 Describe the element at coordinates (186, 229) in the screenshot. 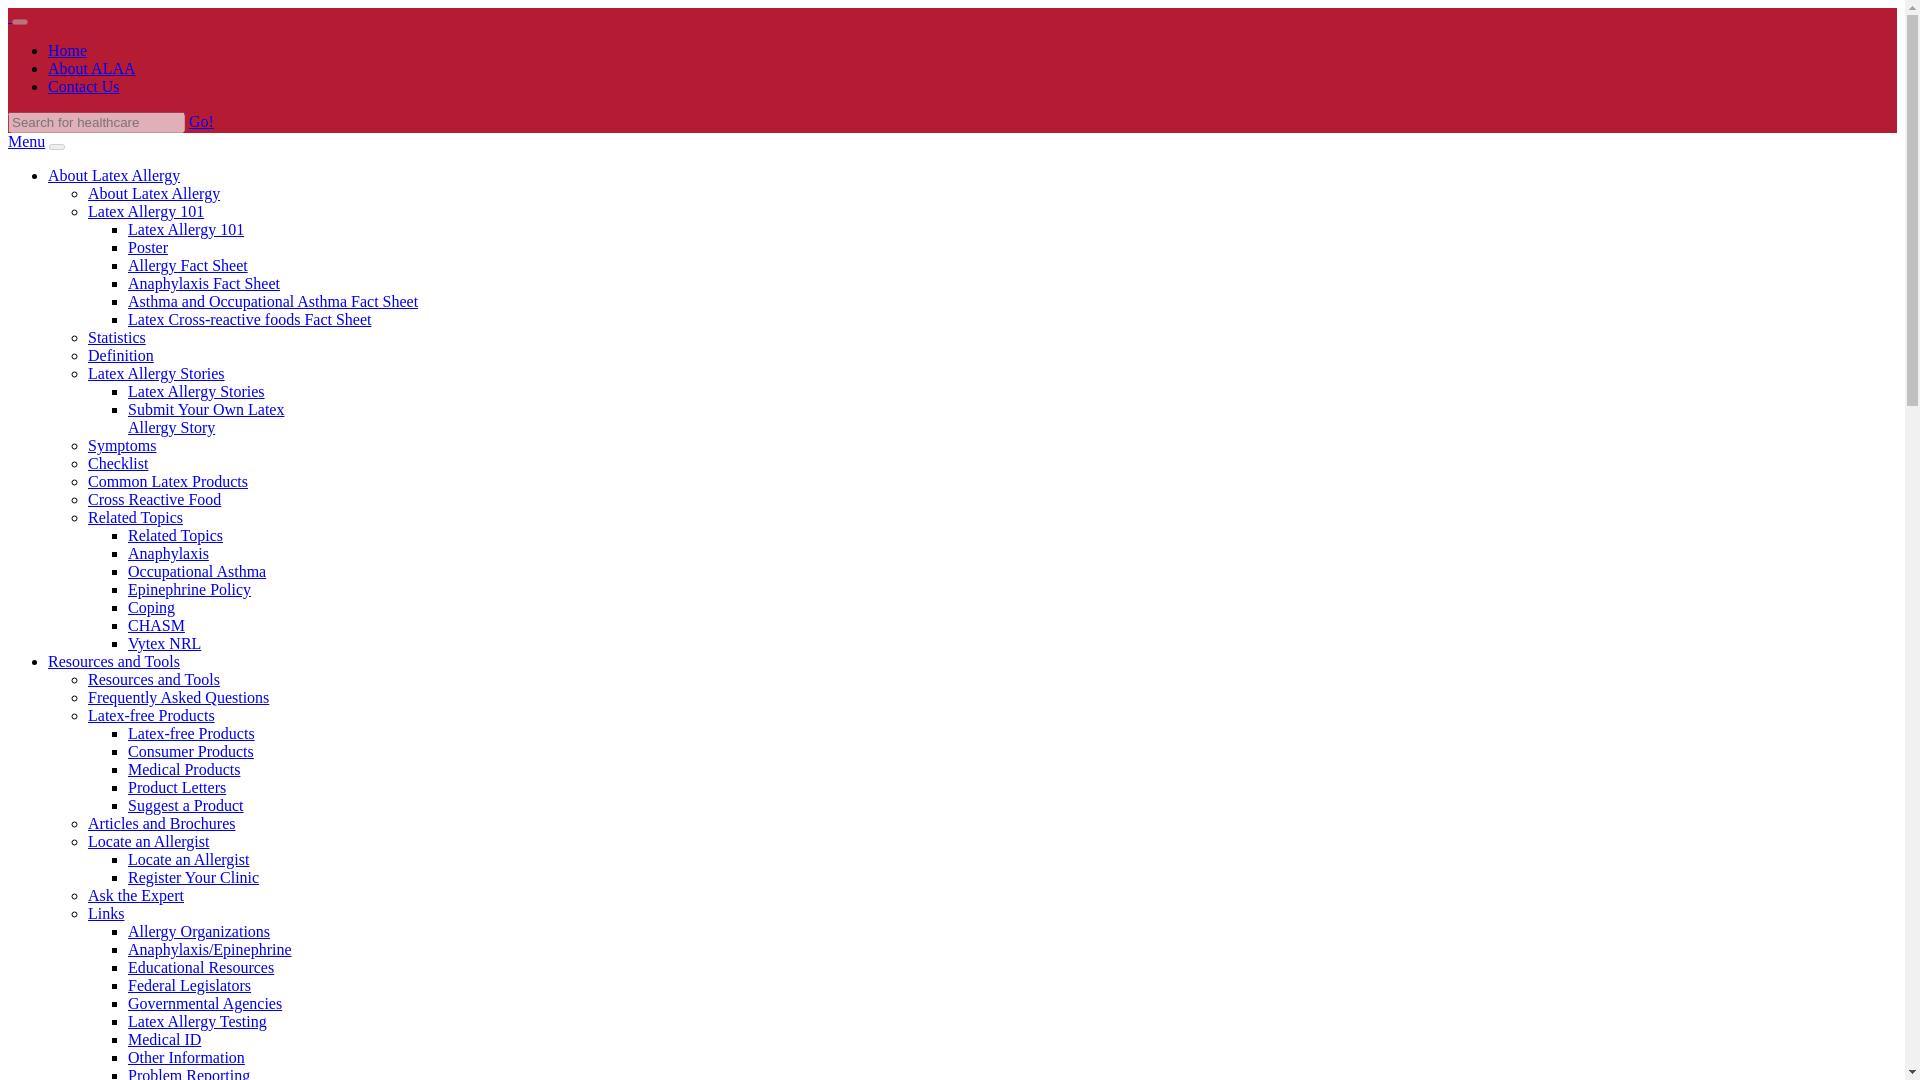

I see `Latex Allergy 101` at that location.